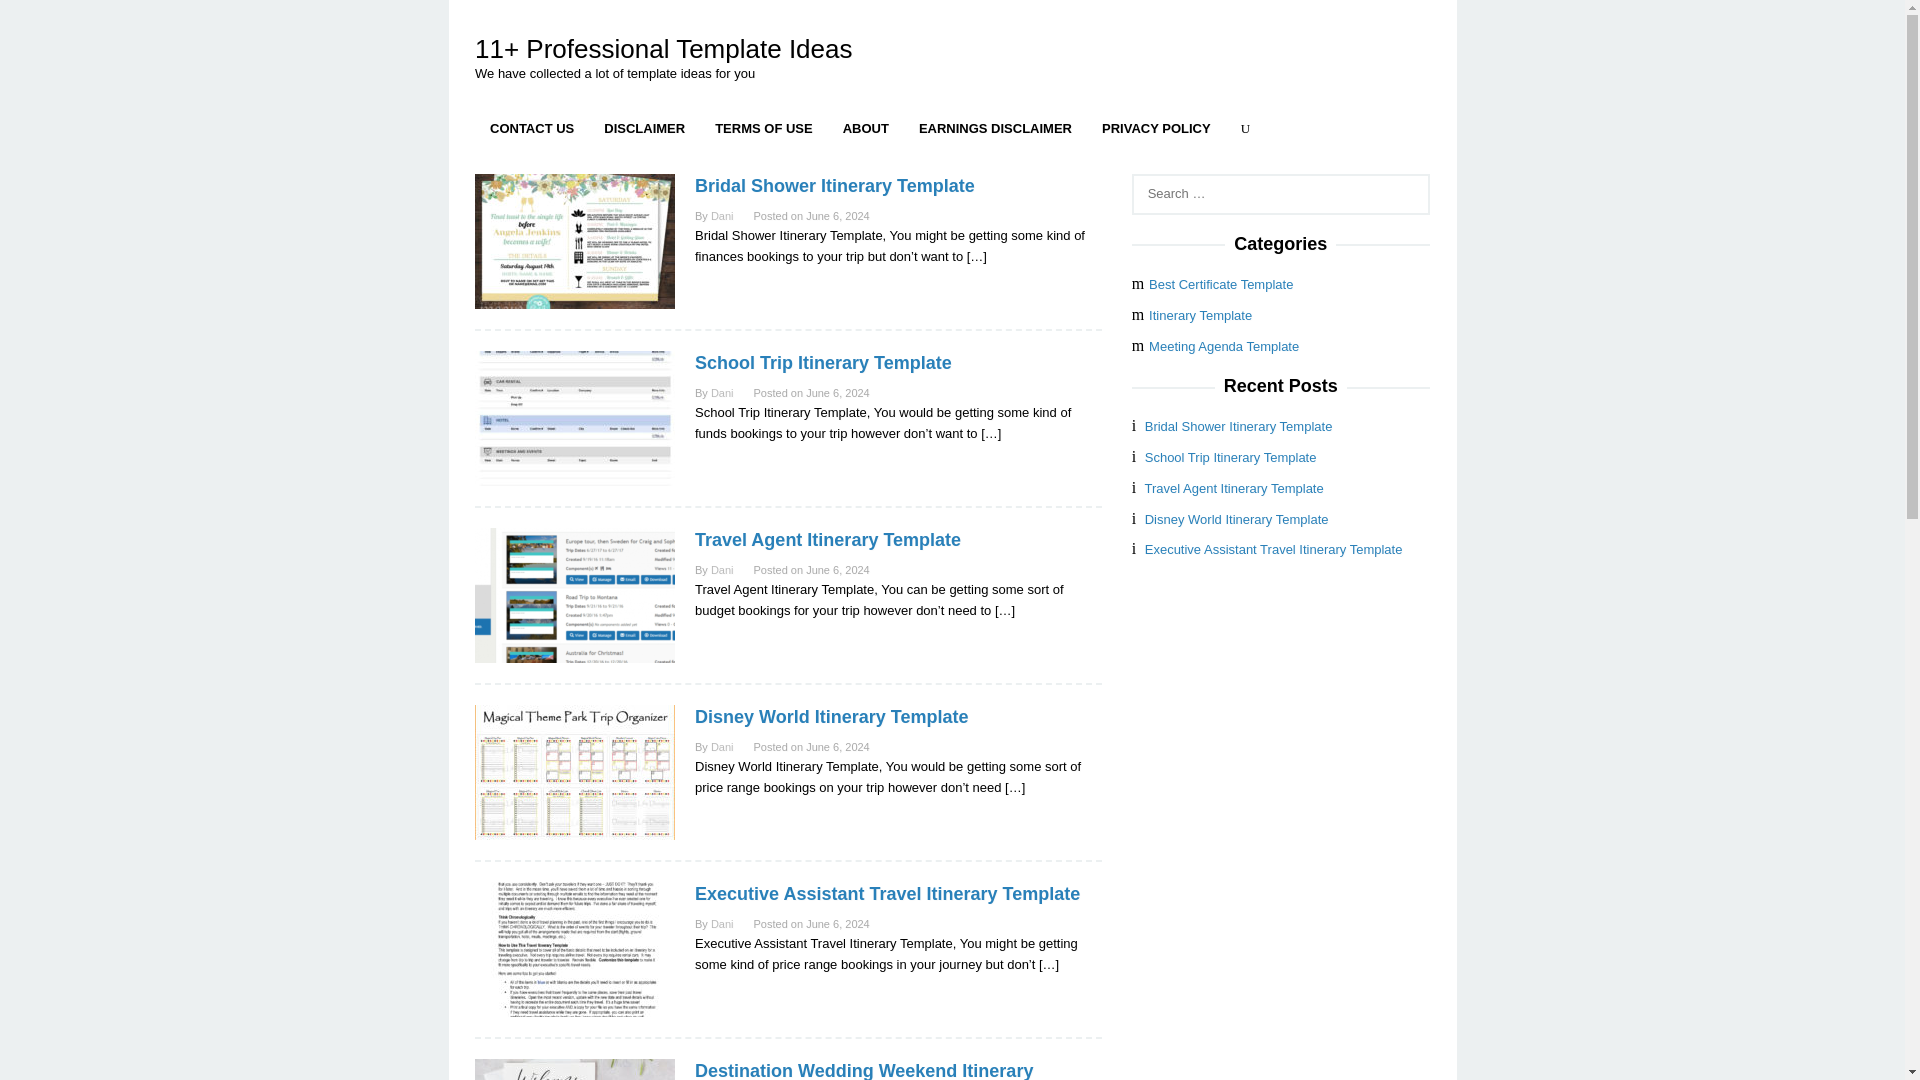  What do you see at coordinates (722, 216) in the screenshot?
I see `Permalink to: Dani` at bounding box center [722, 216].